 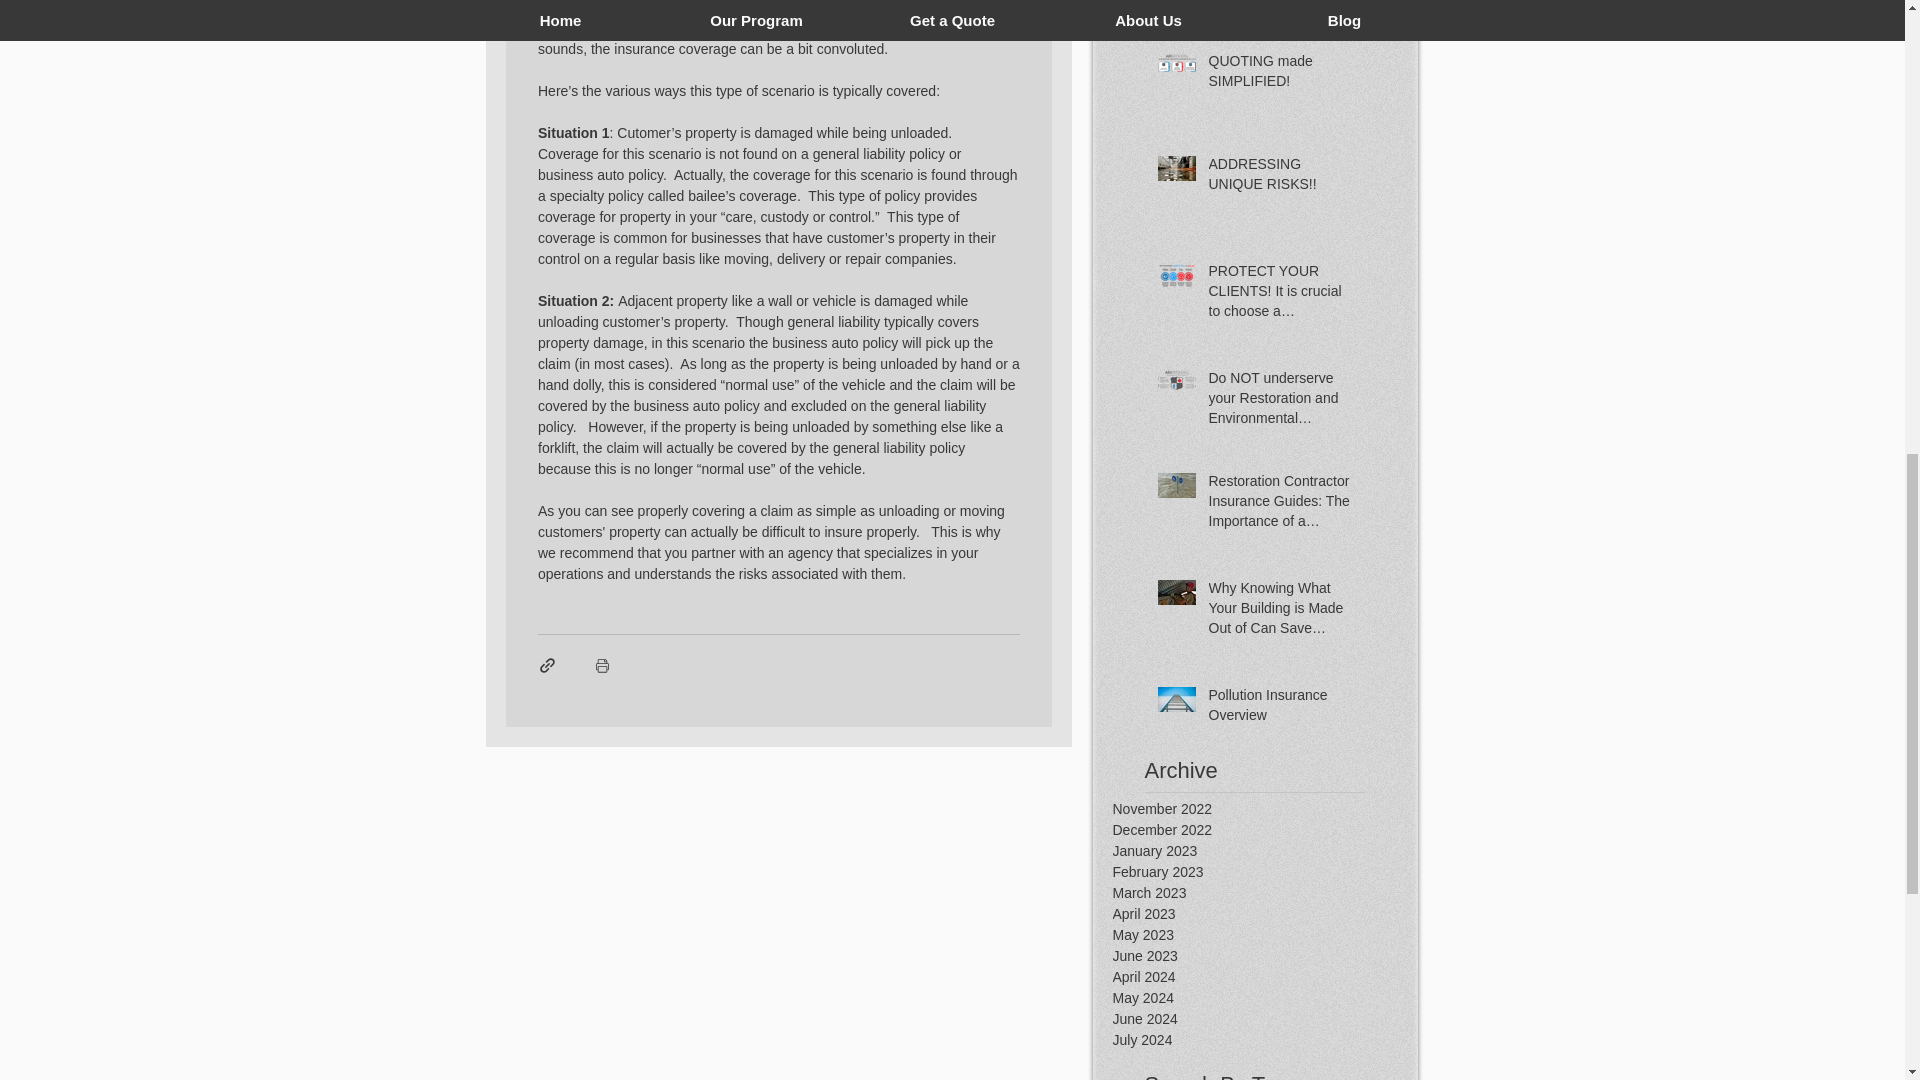 What do you see at coordinates (1264, 830) in the screenshot?
I see `December 2022` at bounding box center [1264, 830].